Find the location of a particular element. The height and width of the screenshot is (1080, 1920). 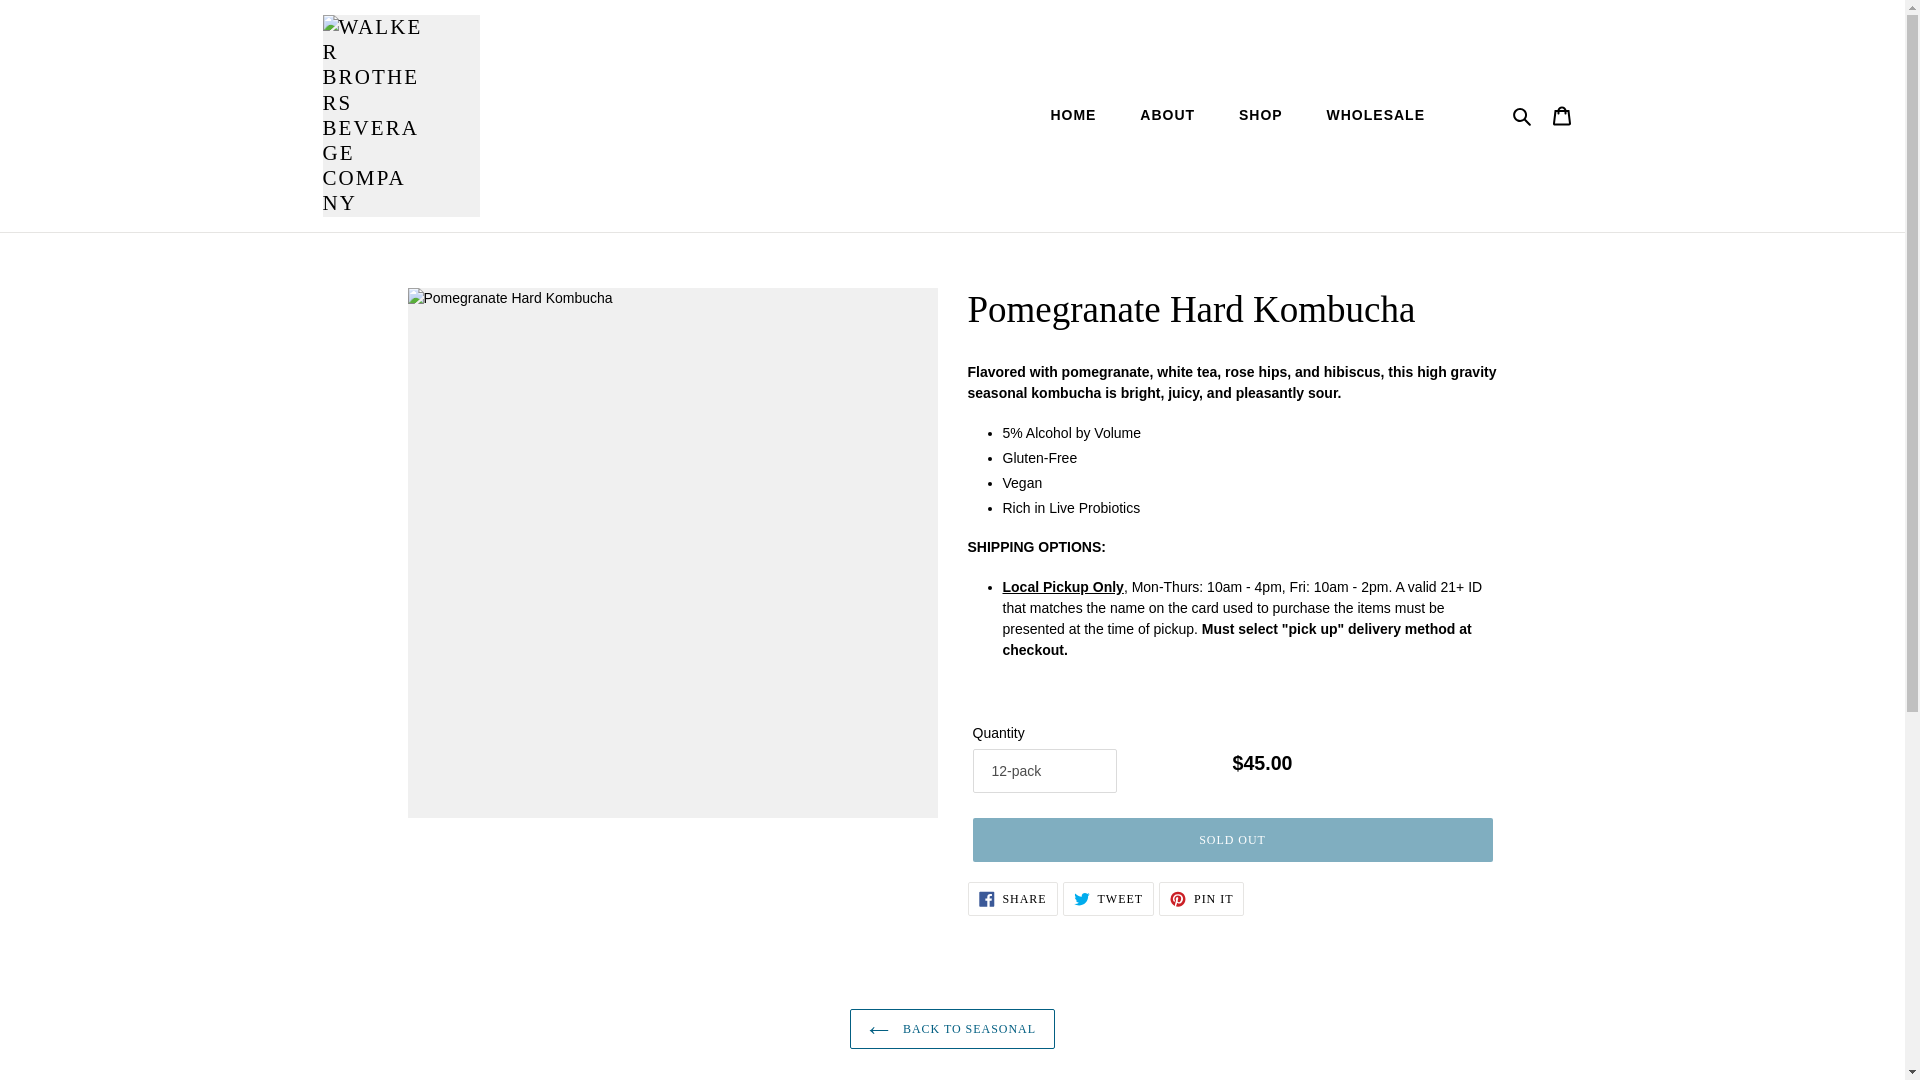

SOLD OUT is located at coordinates (1202, 898).